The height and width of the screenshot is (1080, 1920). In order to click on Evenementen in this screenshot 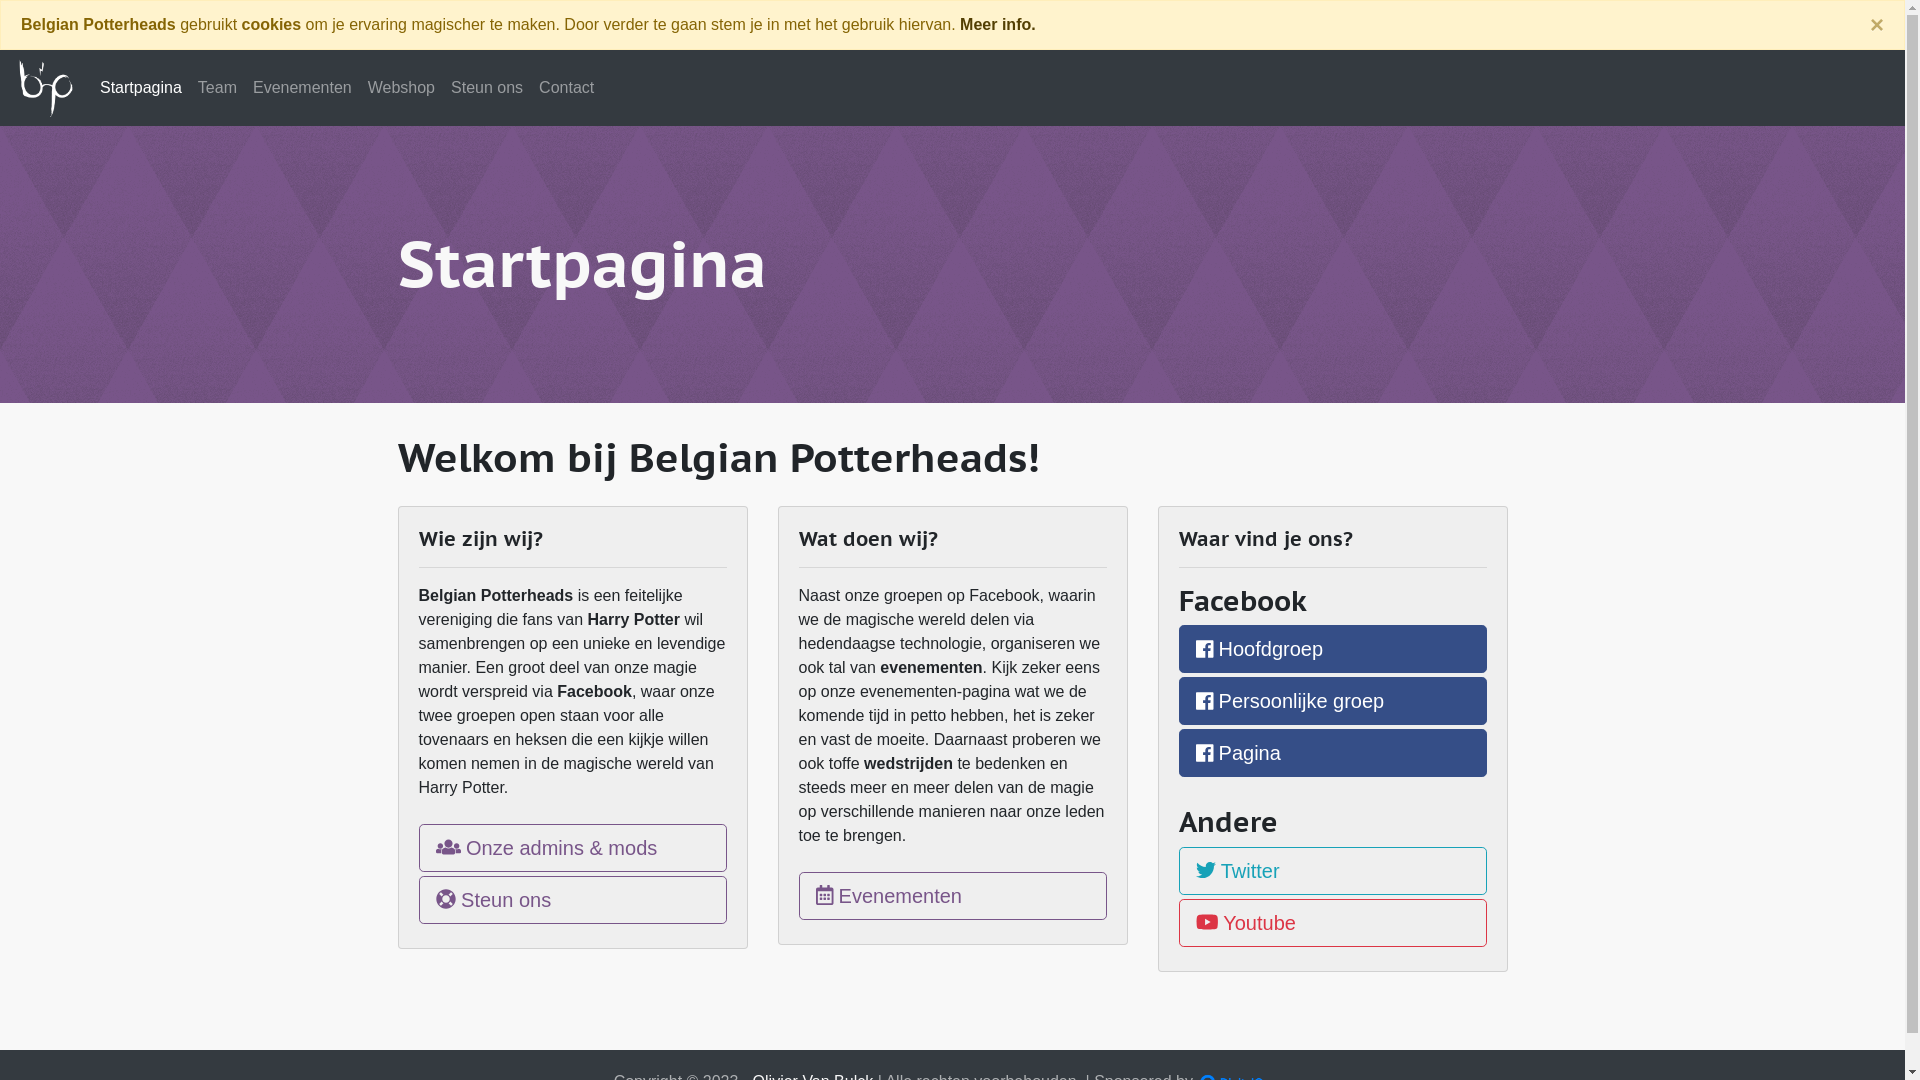, I will do `click(952, 896)`.